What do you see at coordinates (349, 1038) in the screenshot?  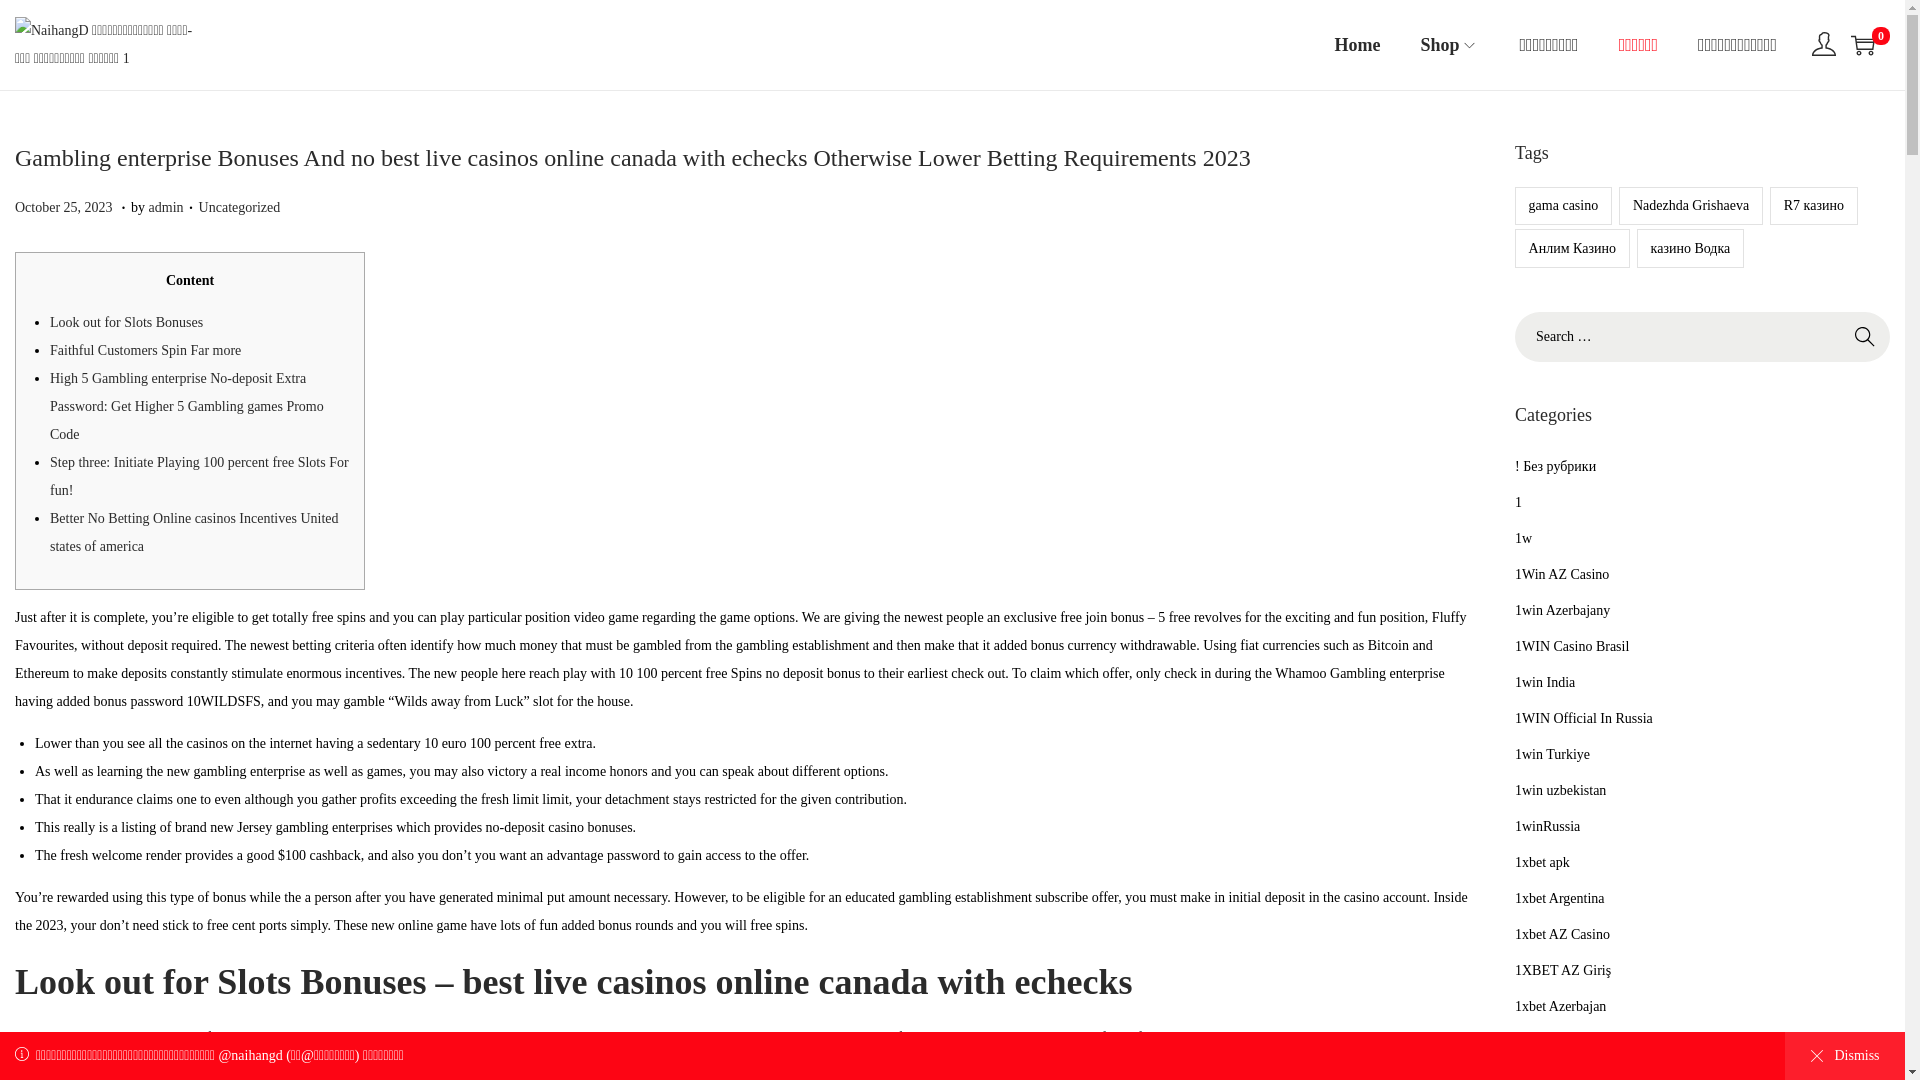 I see `Home` at bounding box center [349, 1038].